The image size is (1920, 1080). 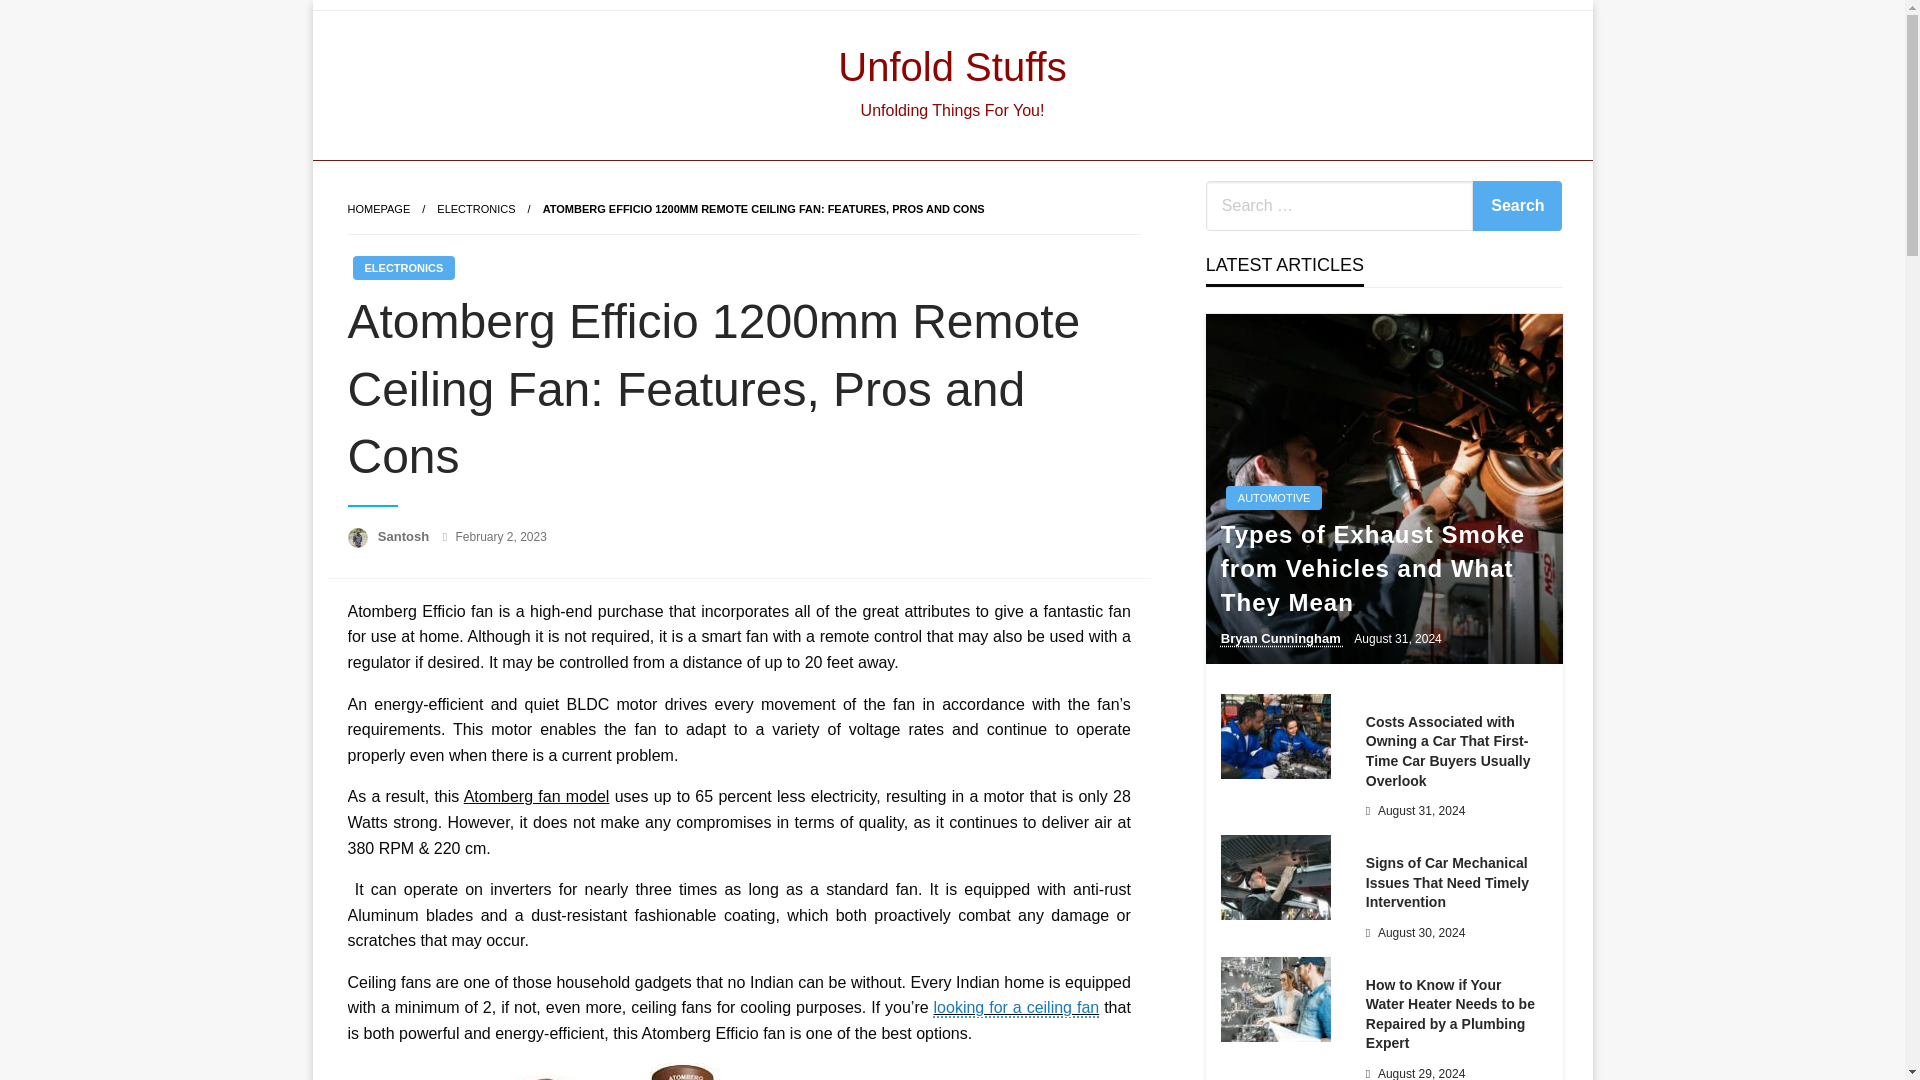 I want to click on Search, so click(x=1517, y=206).